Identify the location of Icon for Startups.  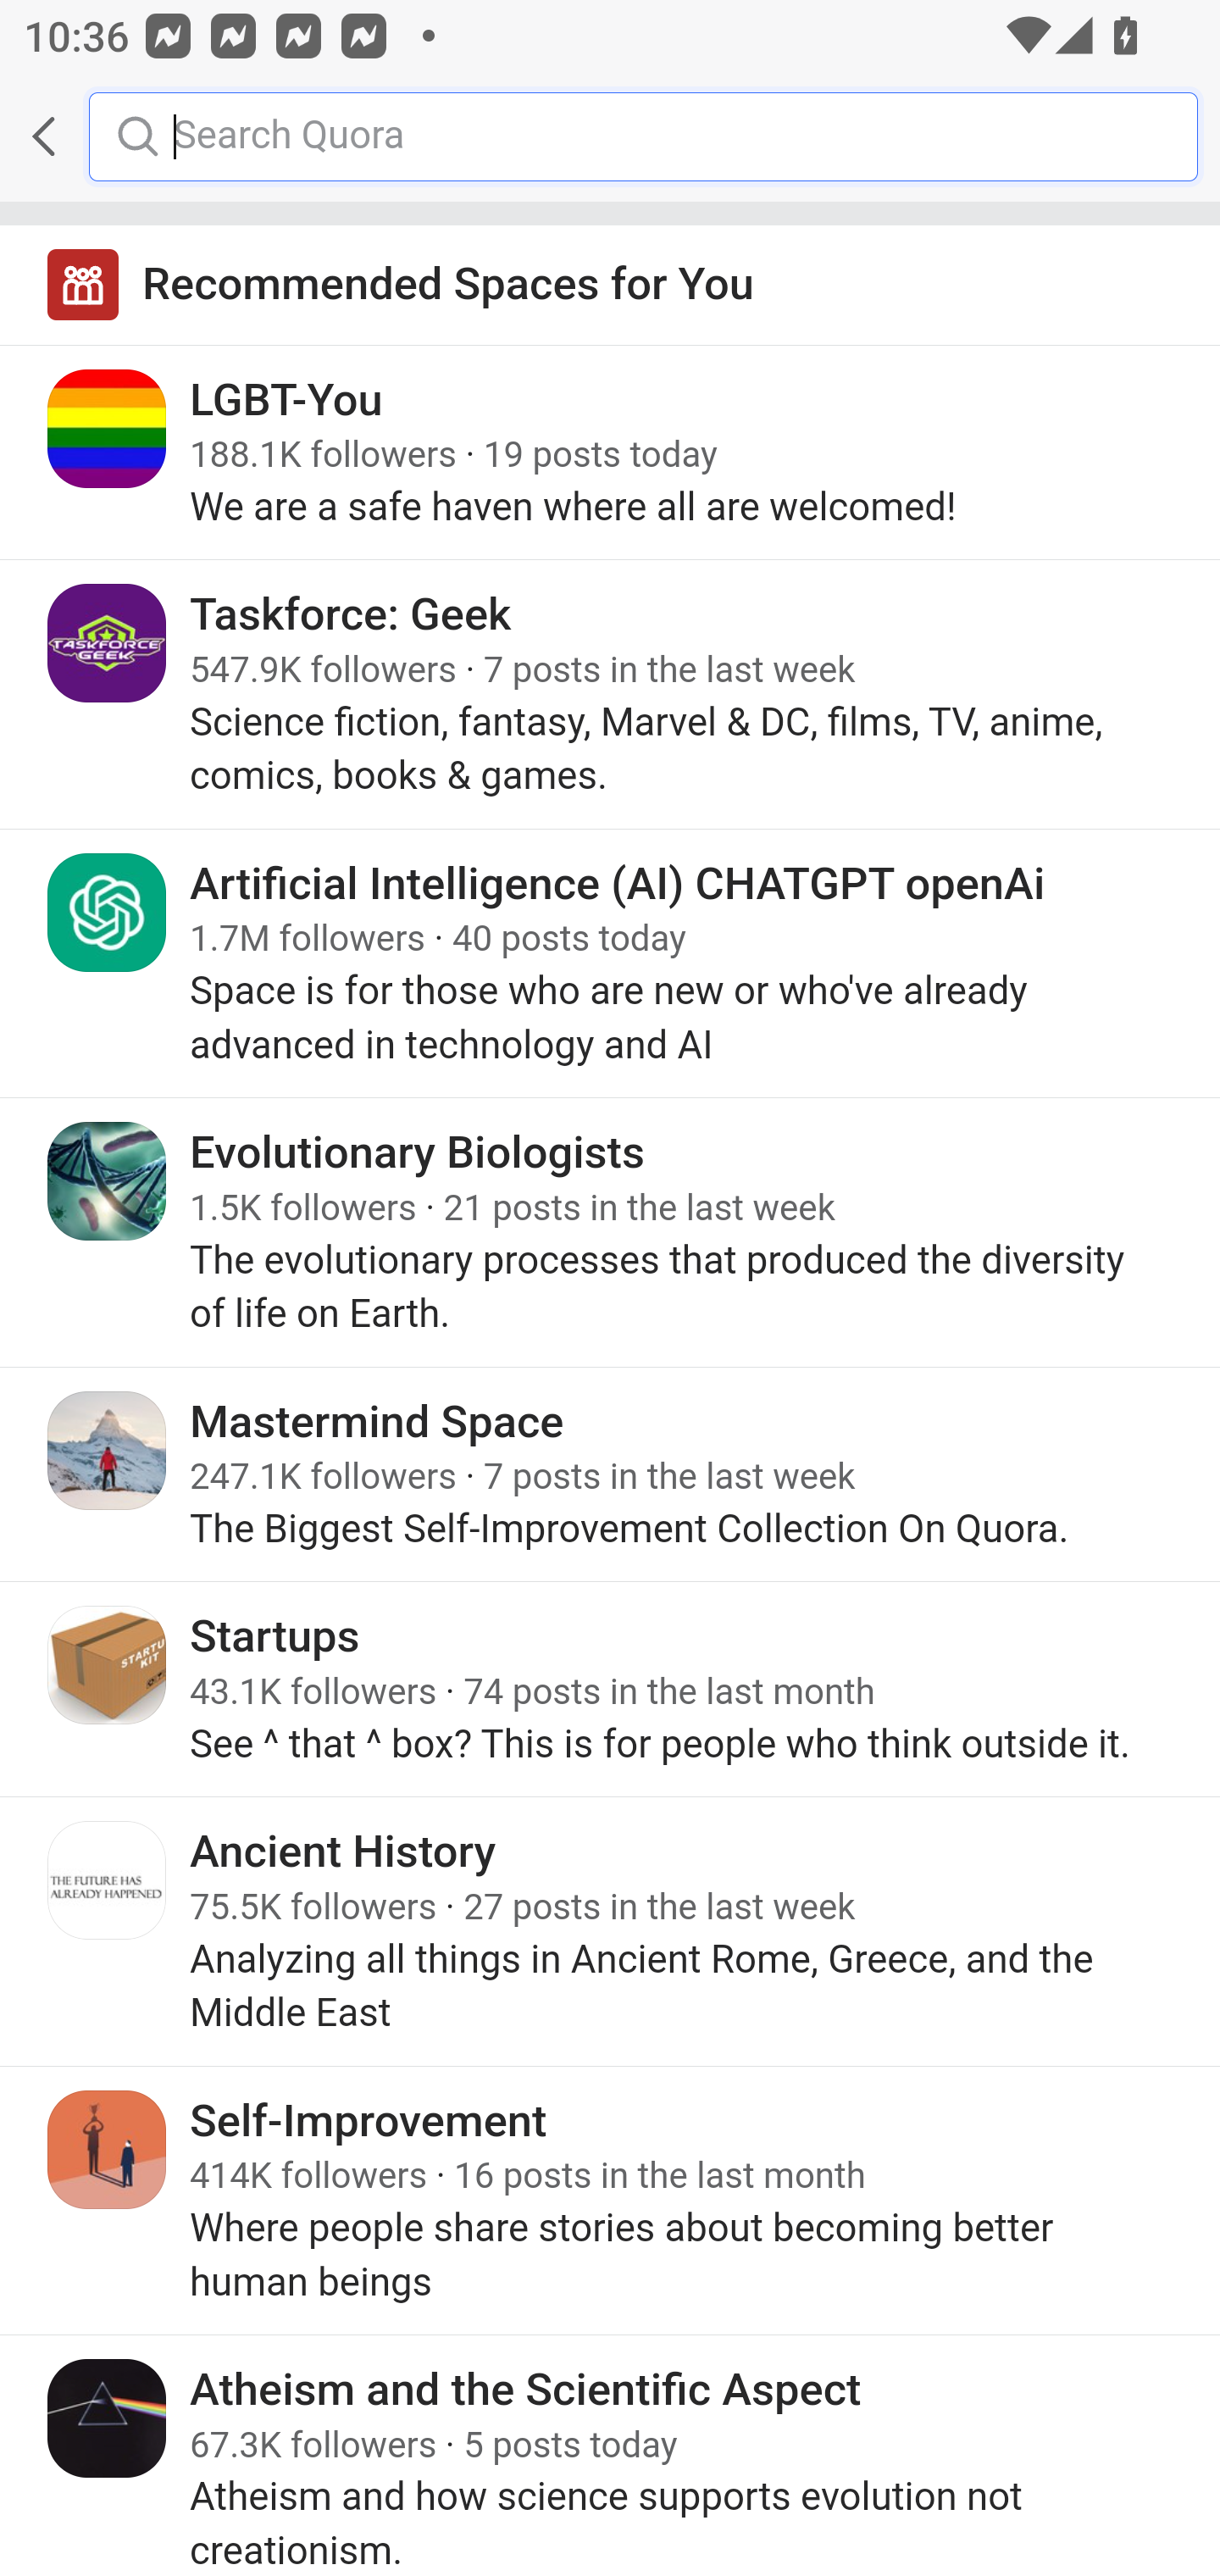
(108, 1664).